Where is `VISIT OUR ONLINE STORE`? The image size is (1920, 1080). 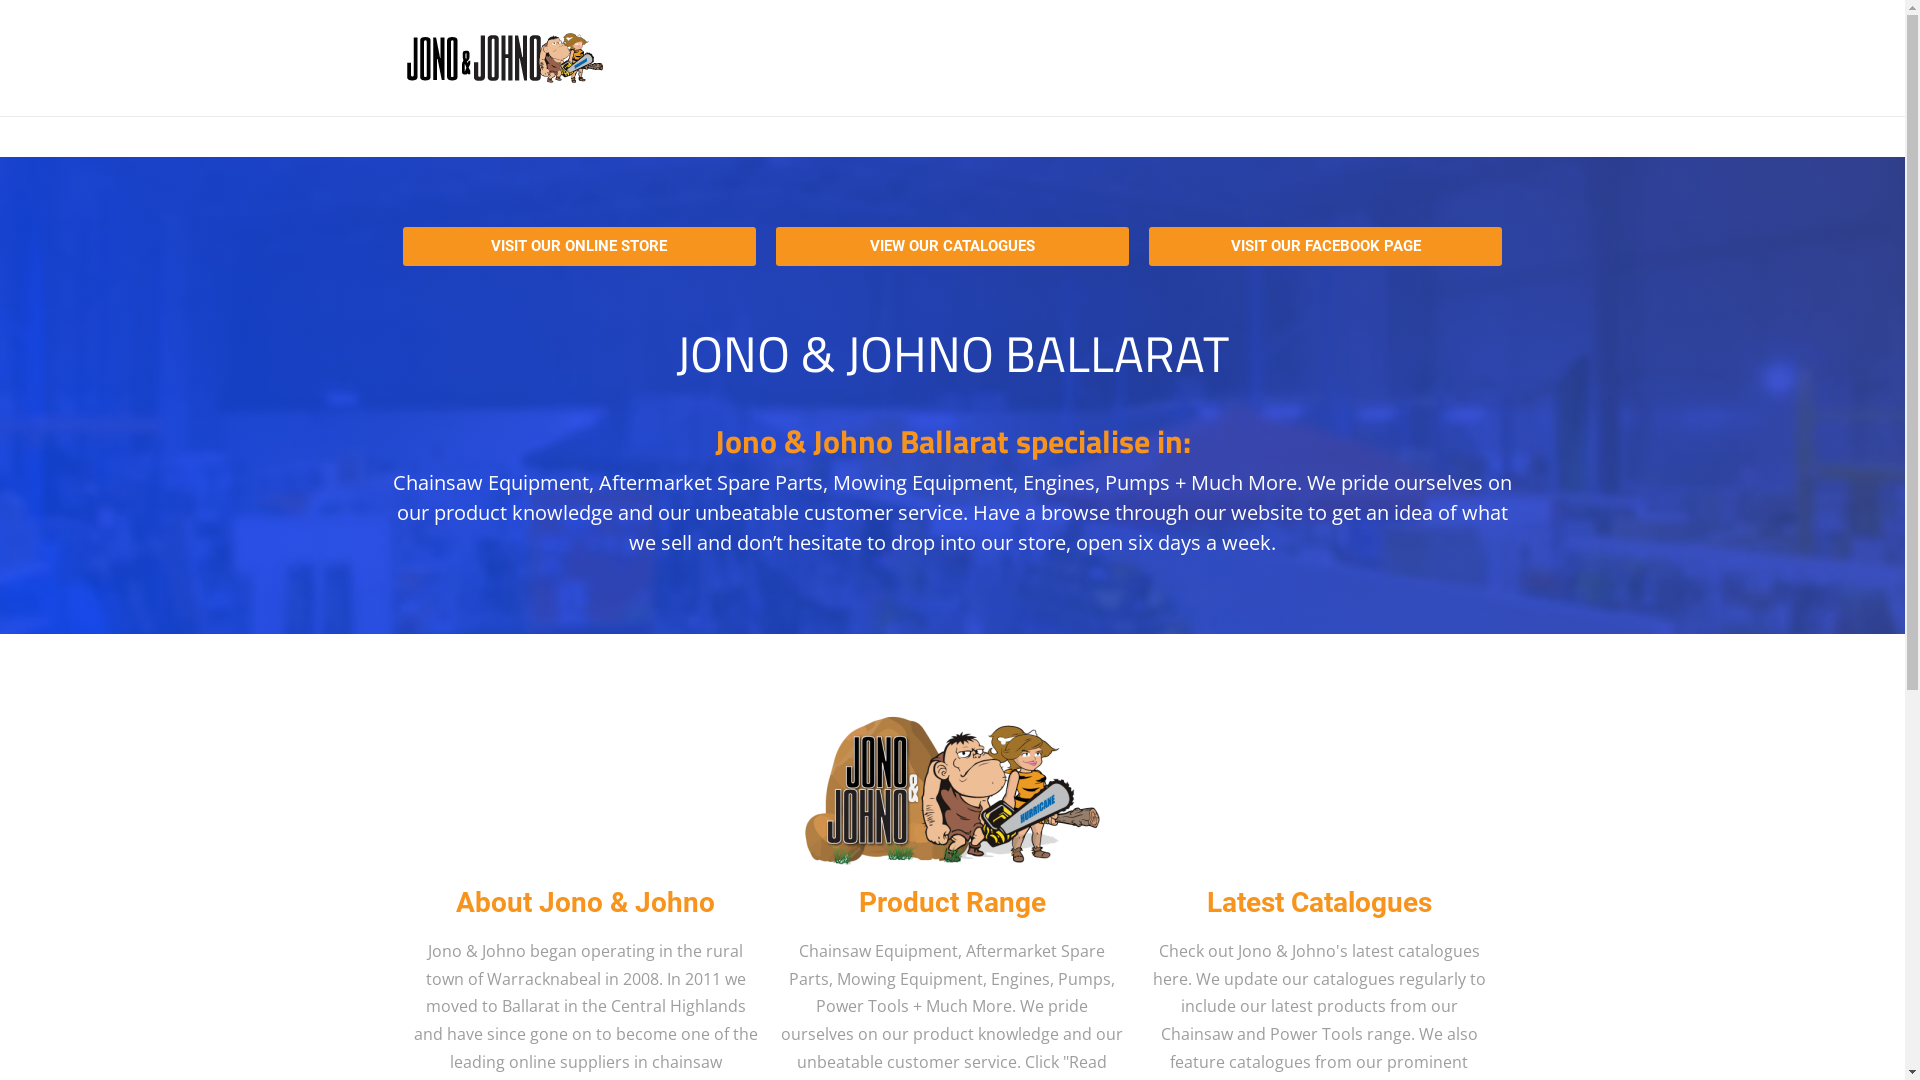 VISIT OUR ONLINE STORE is located at coordinates (578, 246).